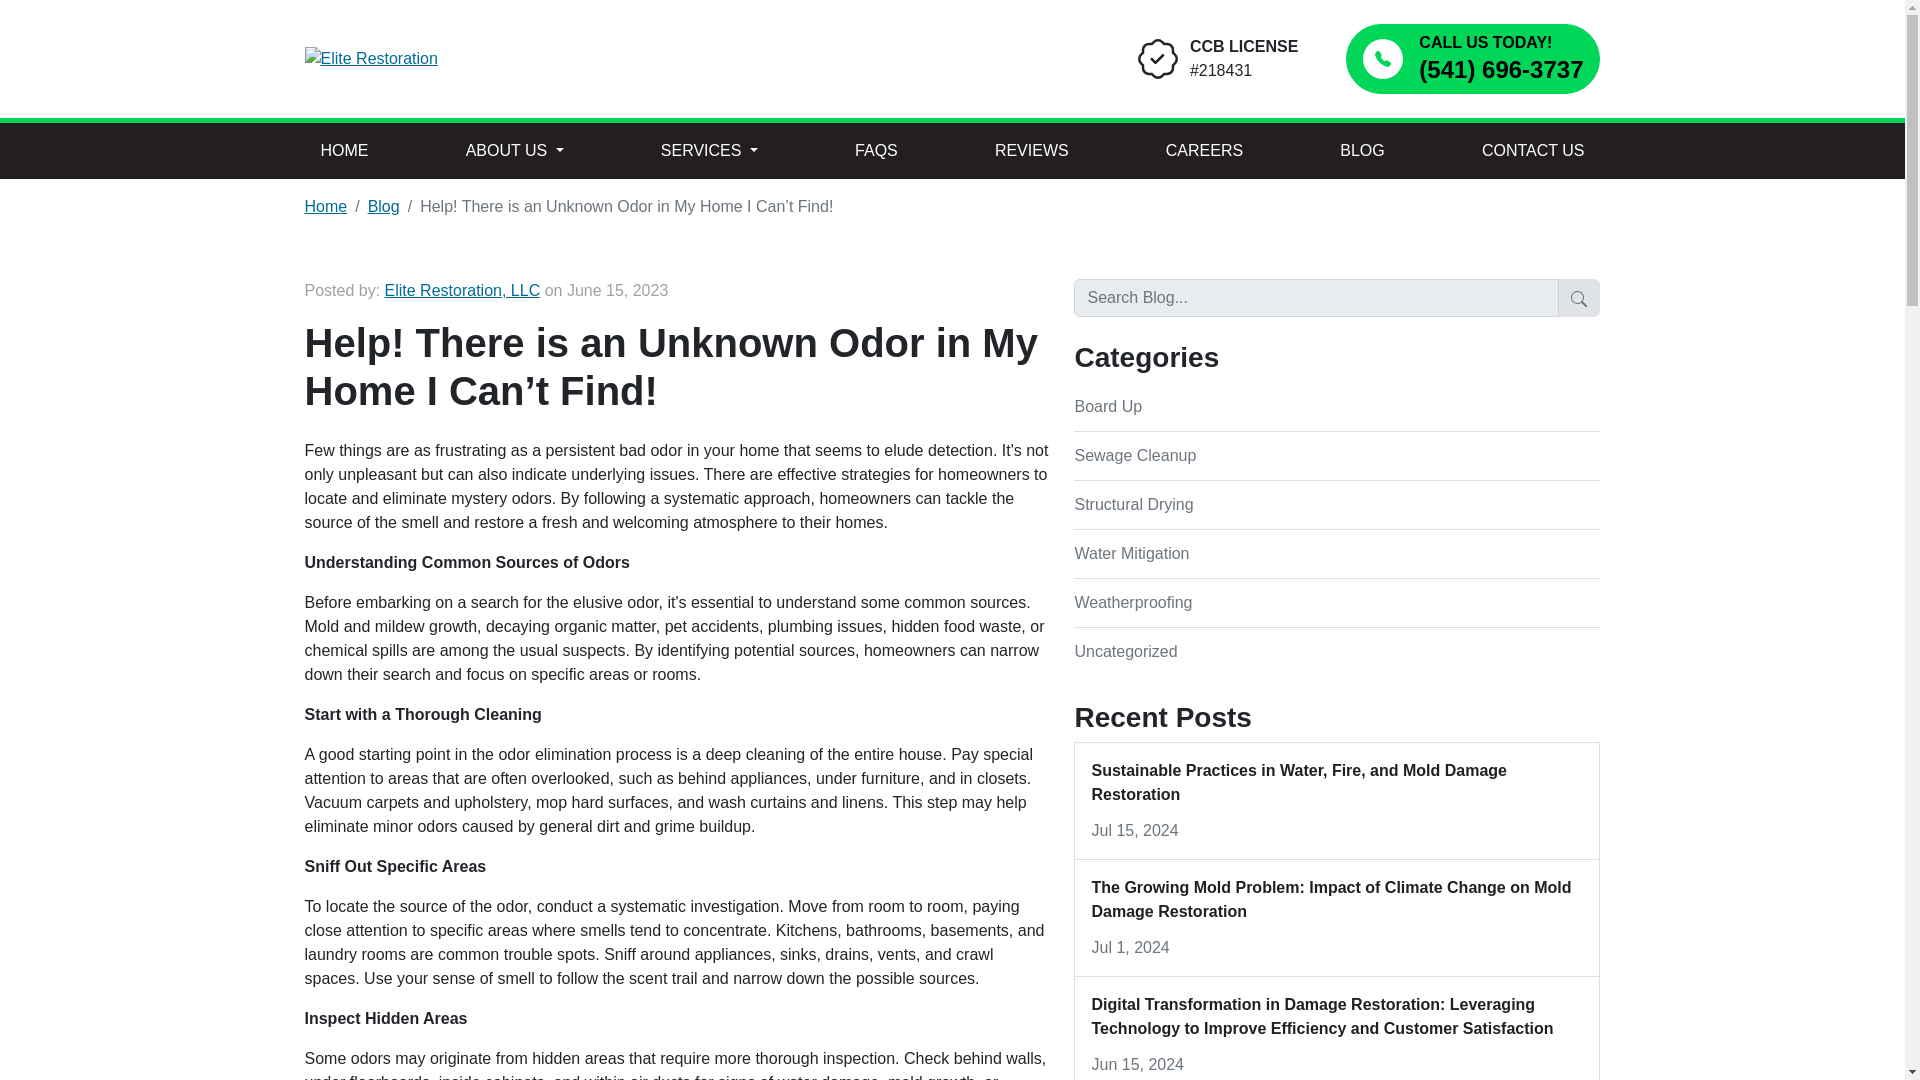 Image resolution: width=1920 pixels, height=1080 pixels. I want to click on Elite Restoration, LLC, so click(463, 290).